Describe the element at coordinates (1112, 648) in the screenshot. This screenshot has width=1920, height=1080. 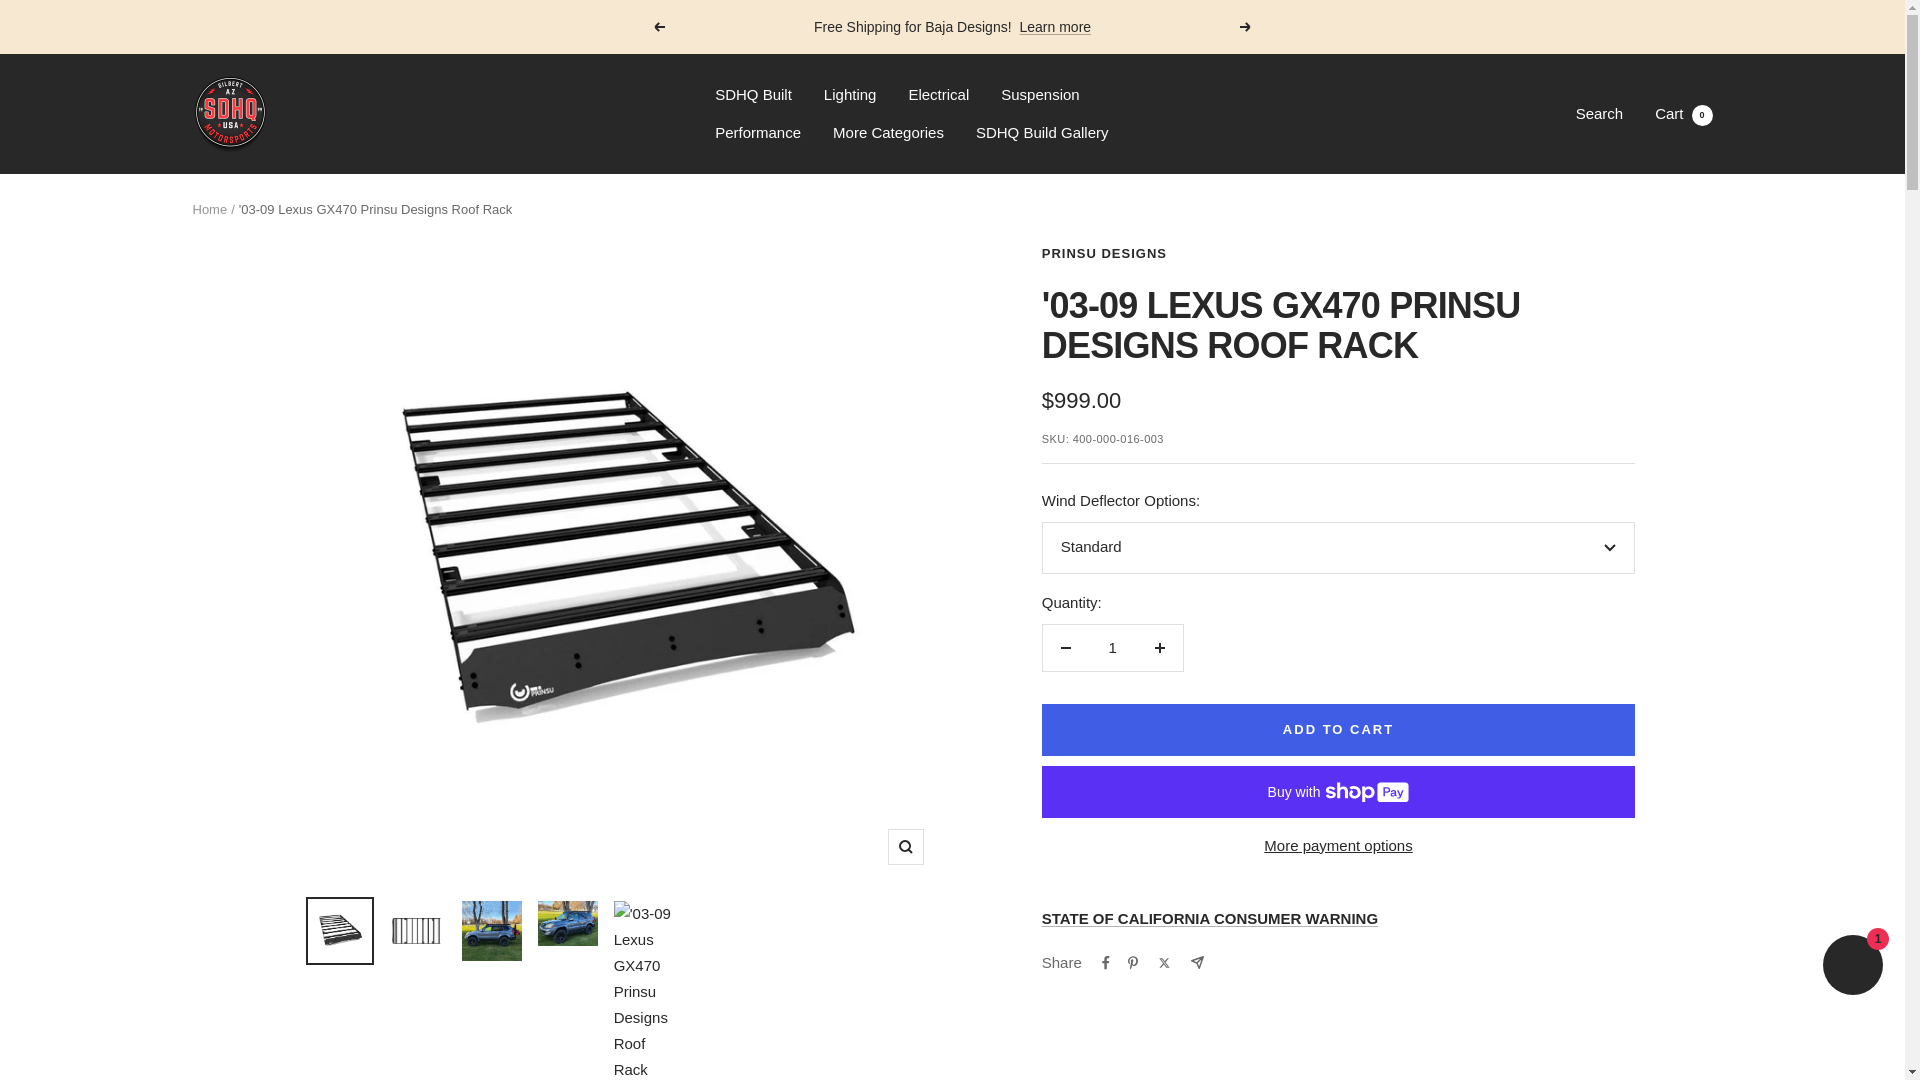
I see `More Categories` at that location.